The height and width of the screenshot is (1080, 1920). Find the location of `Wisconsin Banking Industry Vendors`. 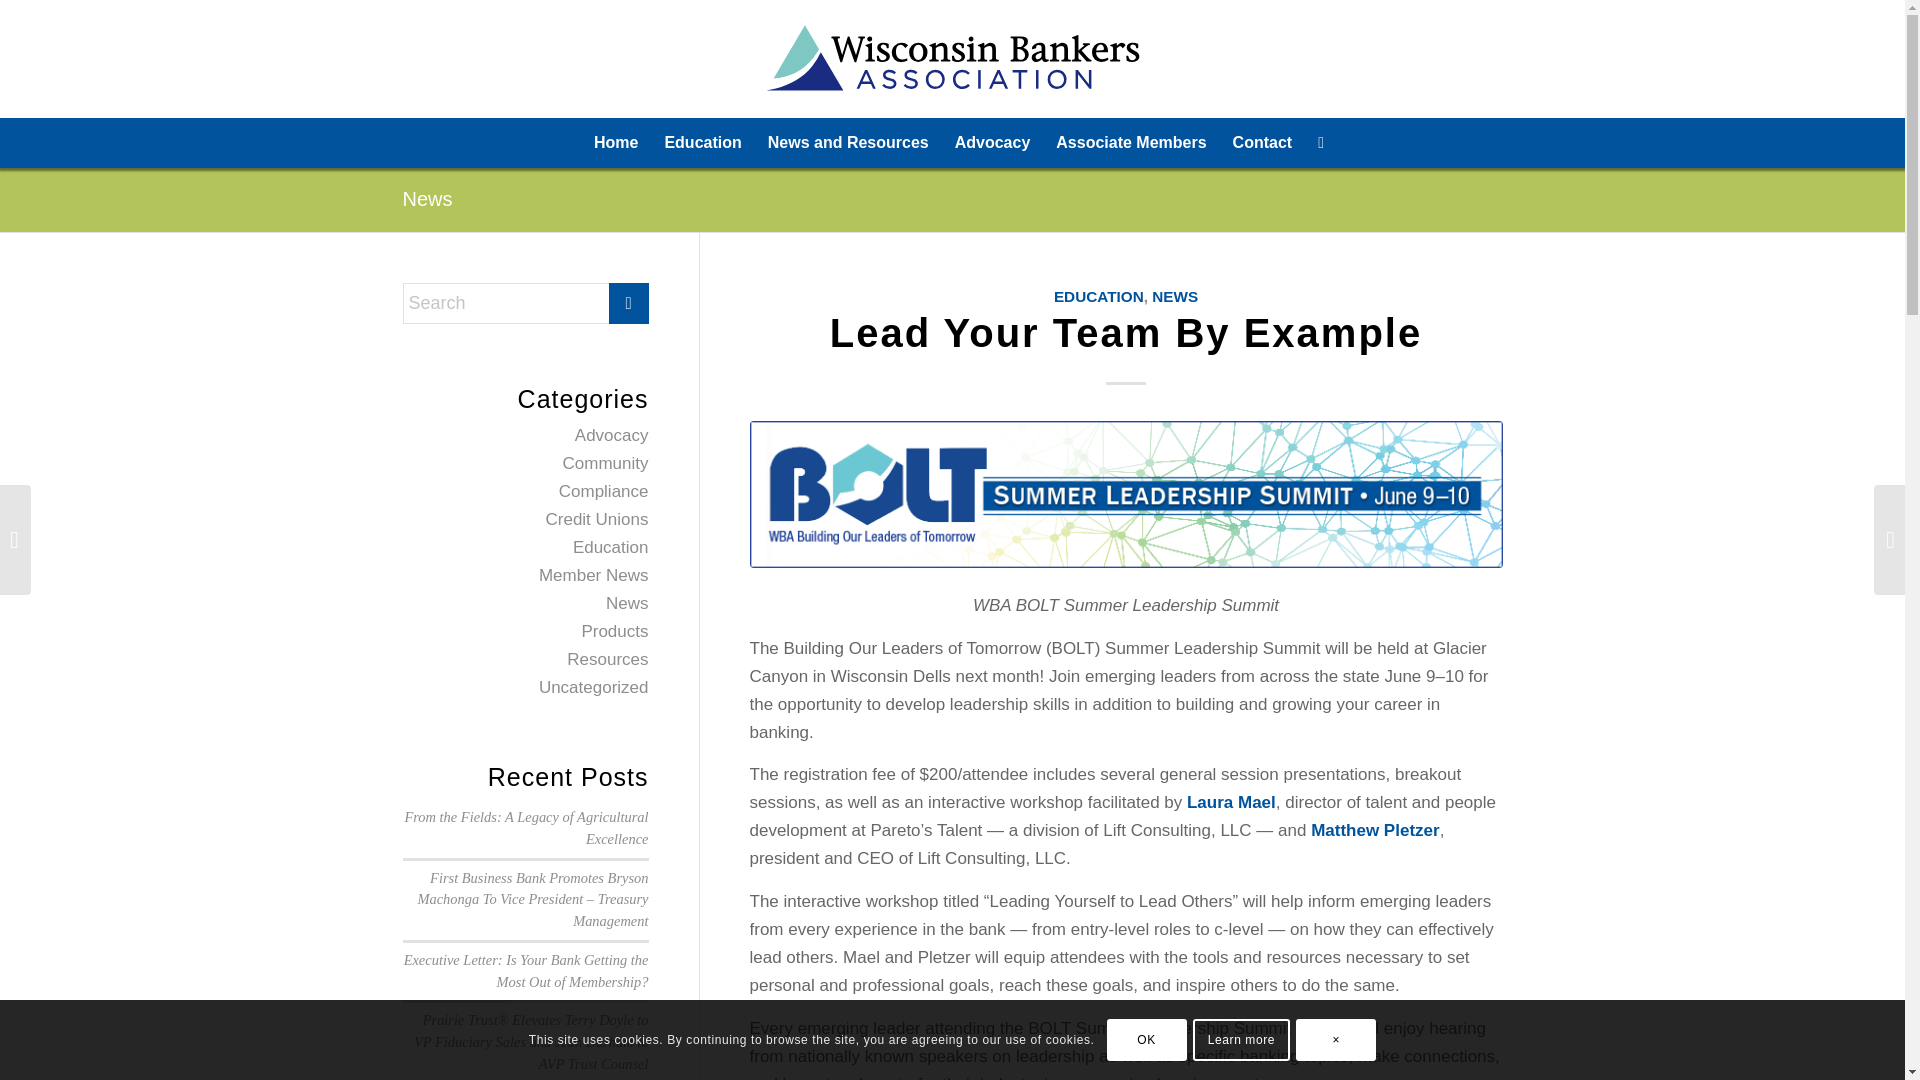

Wisconsin Banking Industry Vendors is located at coordinates (1130, 142).